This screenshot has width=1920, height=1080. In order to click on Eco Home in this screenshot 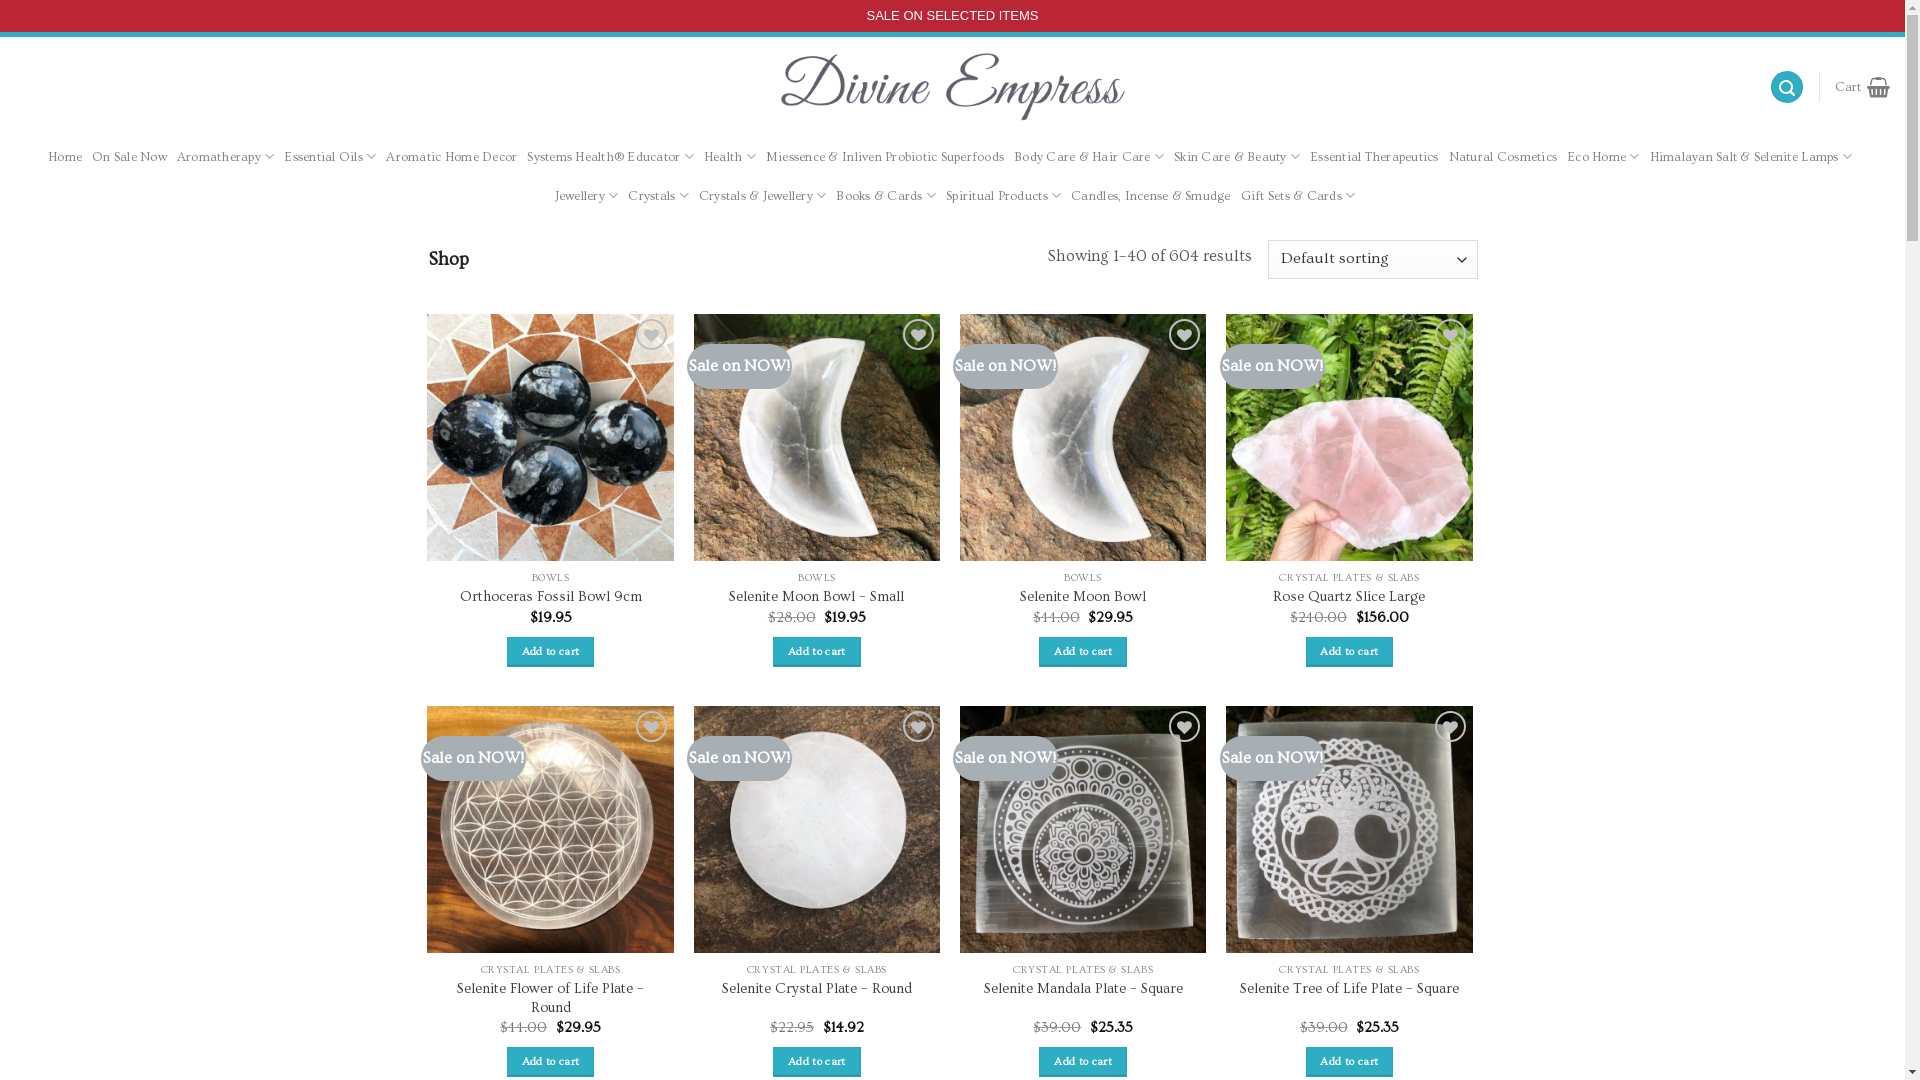, I will do `click(1604, 156)`.